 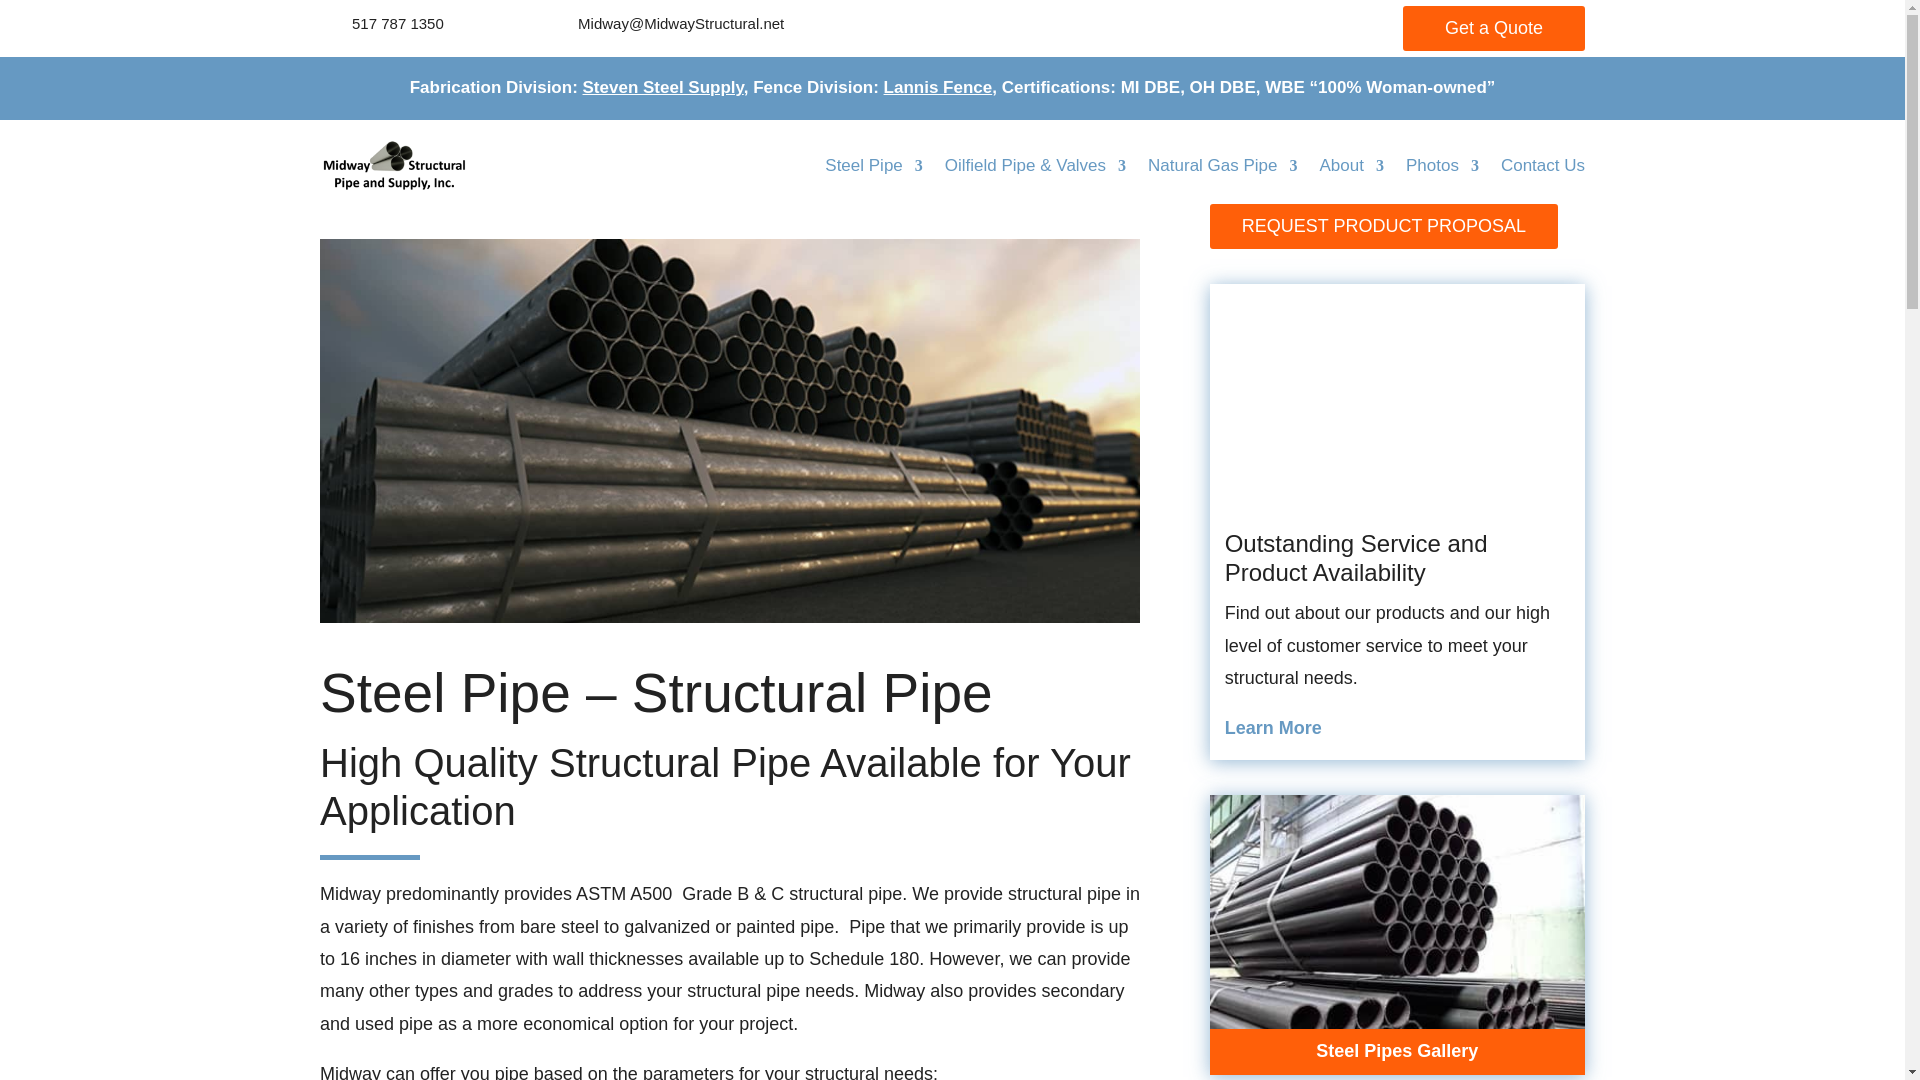 I want to click on Get a Quote, so click(x=1494, y=28).